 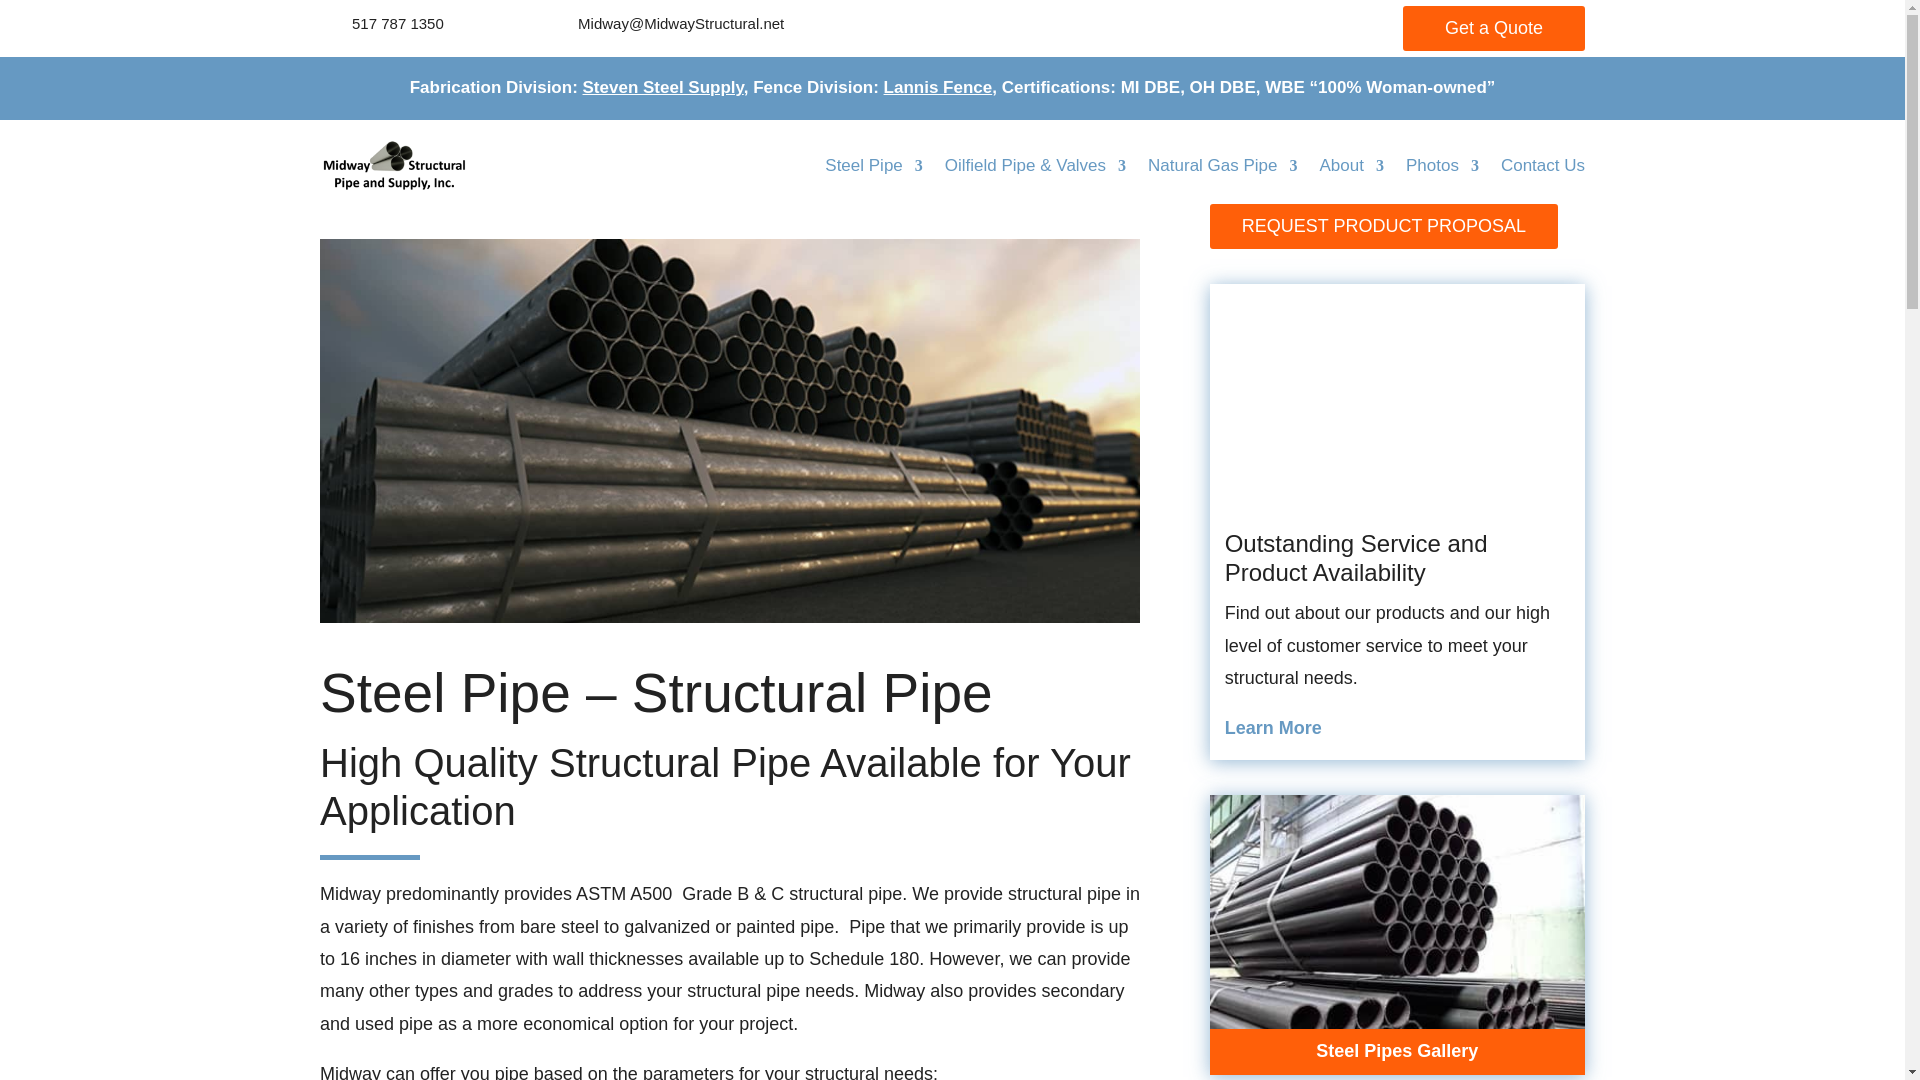 I want to click on Get a Quote, so click(x=1494, y=28).